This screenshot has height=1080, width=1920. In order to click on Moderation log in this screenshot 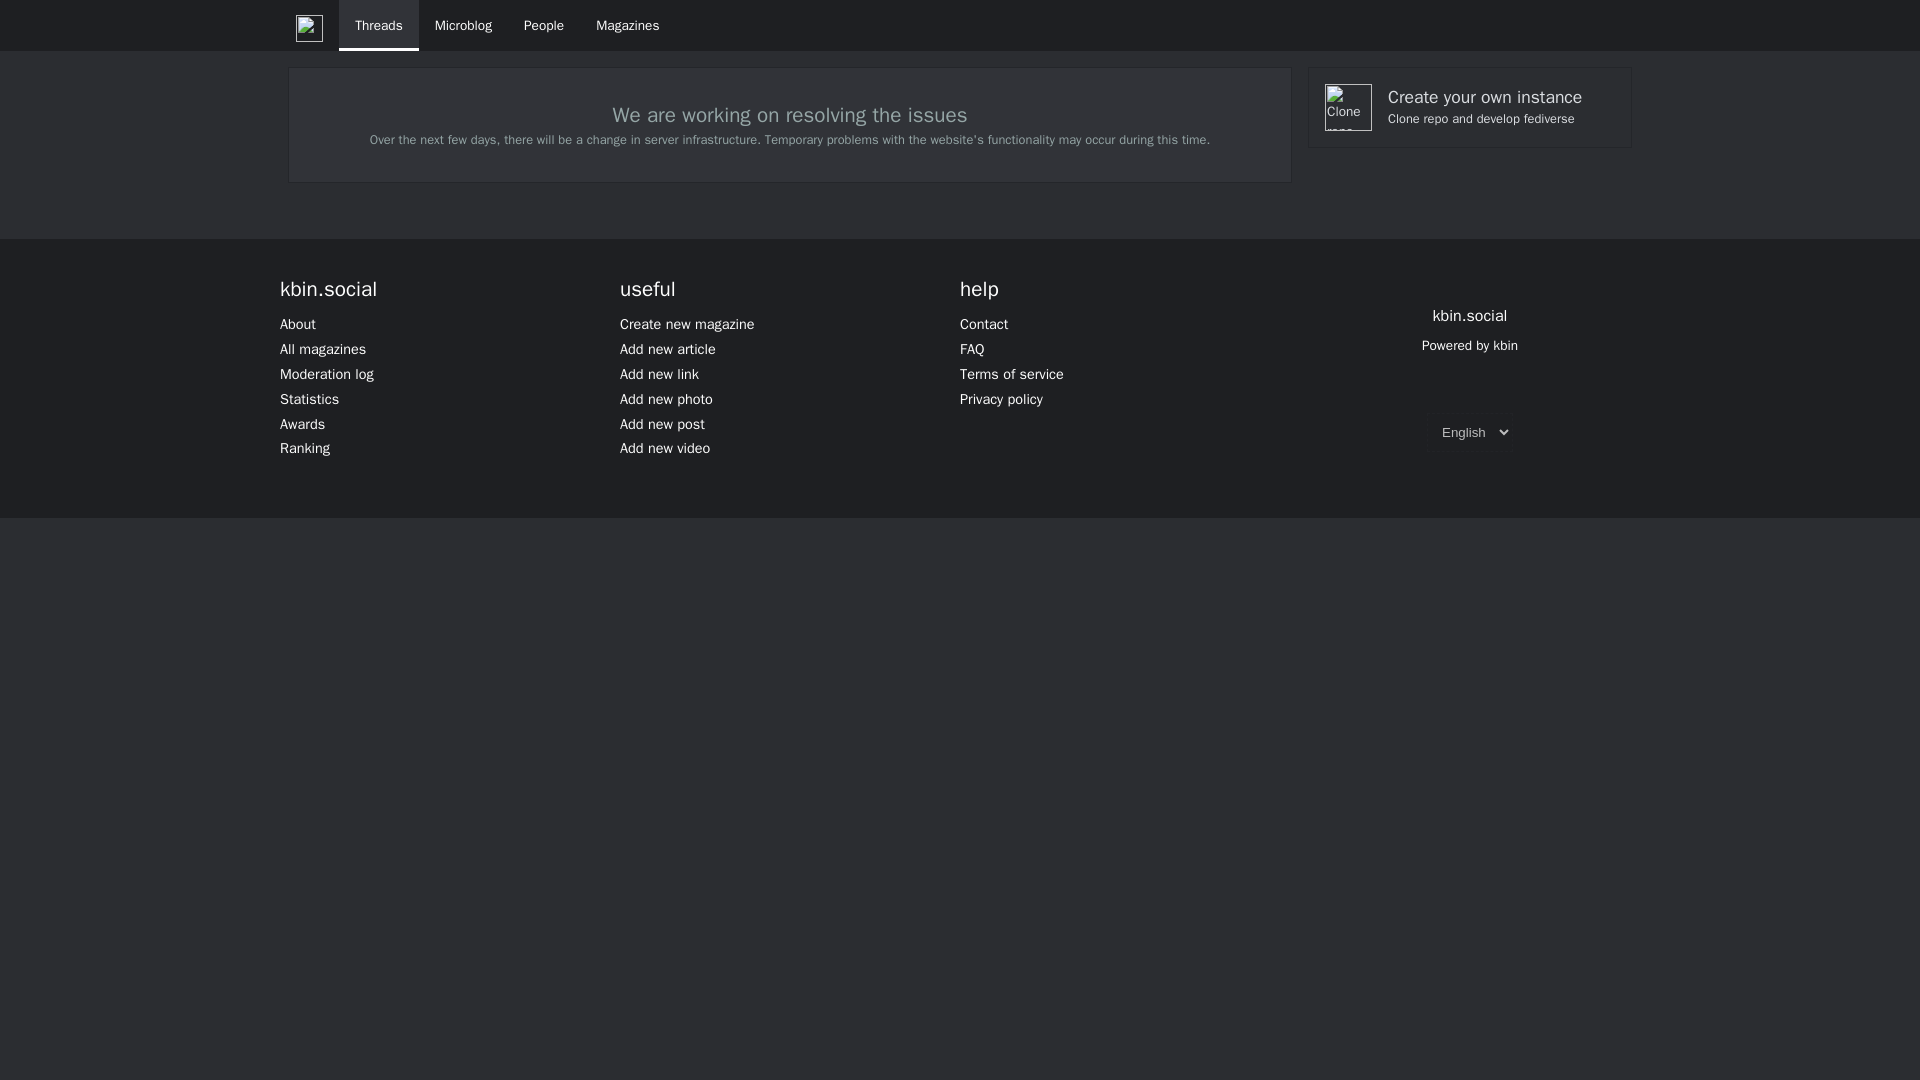, I will do `click(327, 374)`.